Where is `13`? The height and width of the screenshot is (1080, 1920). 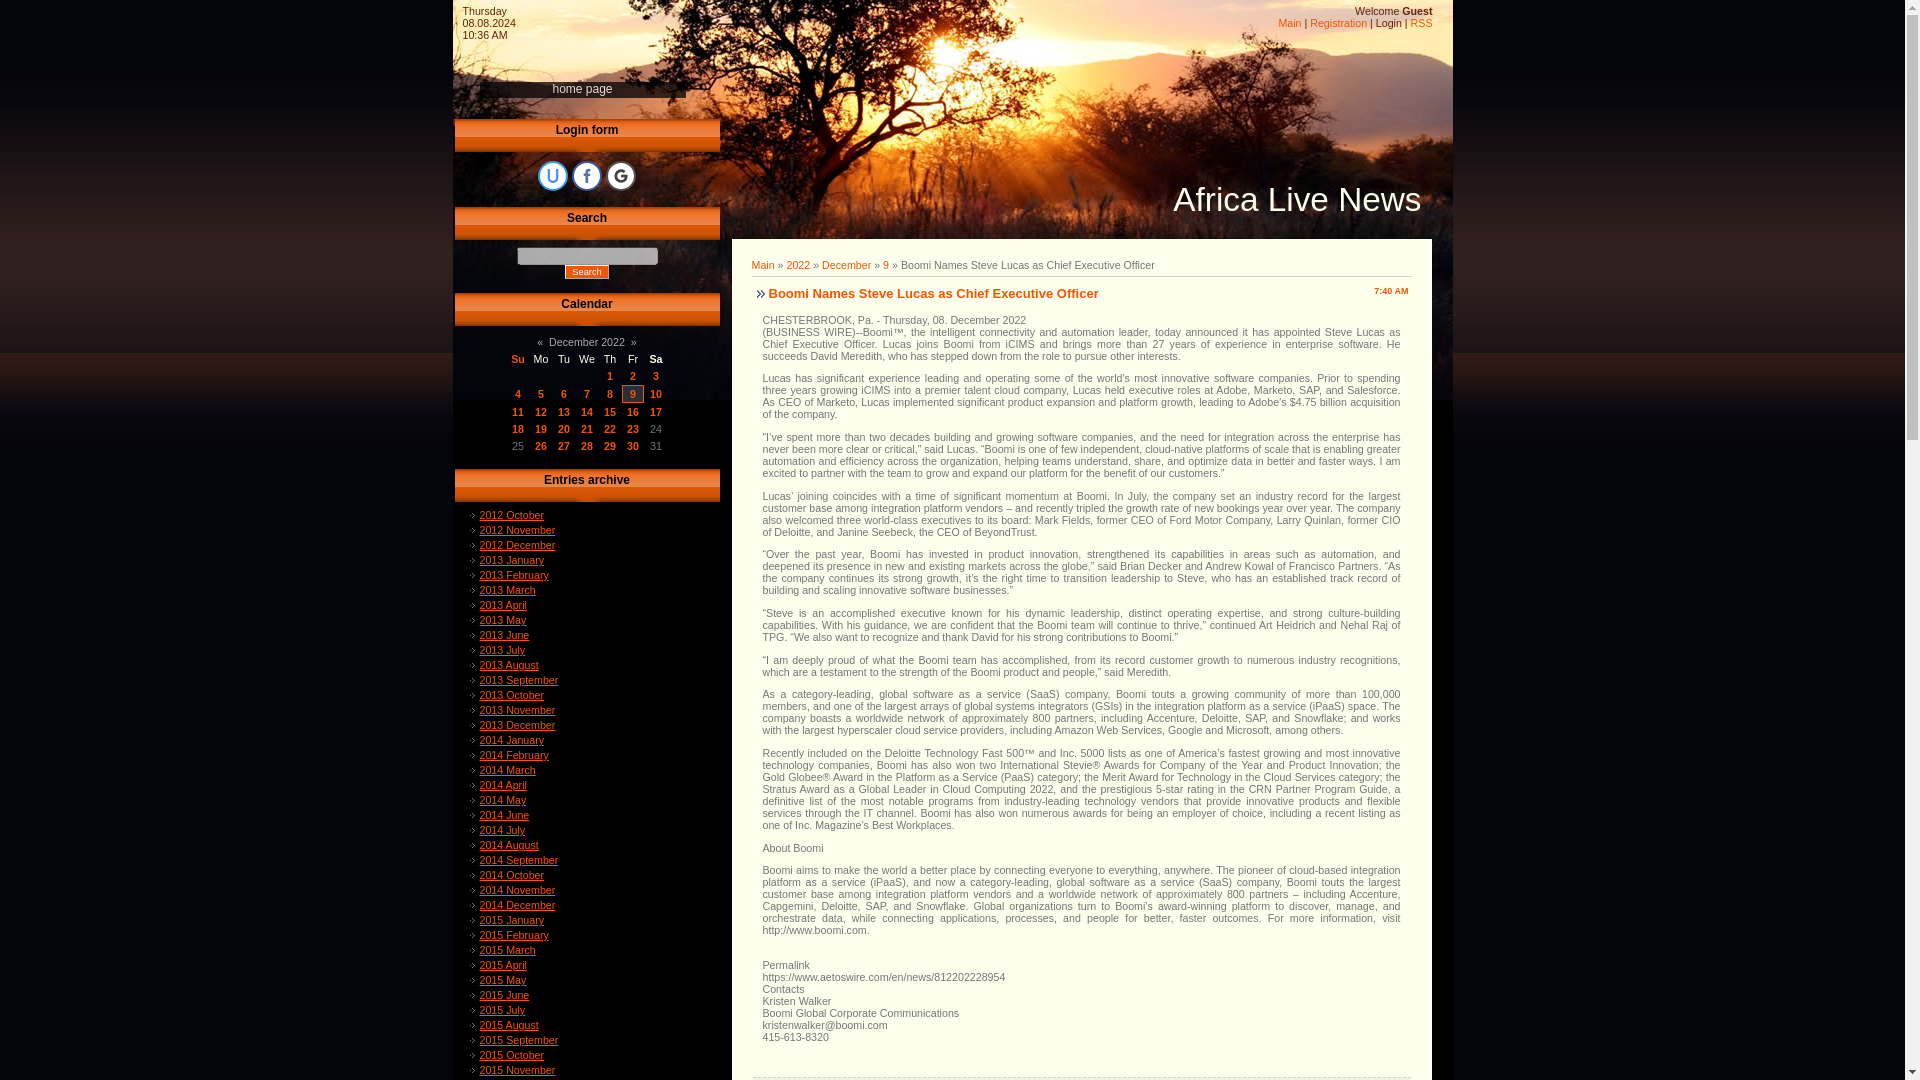 13 is located at coordinates (564, 412).